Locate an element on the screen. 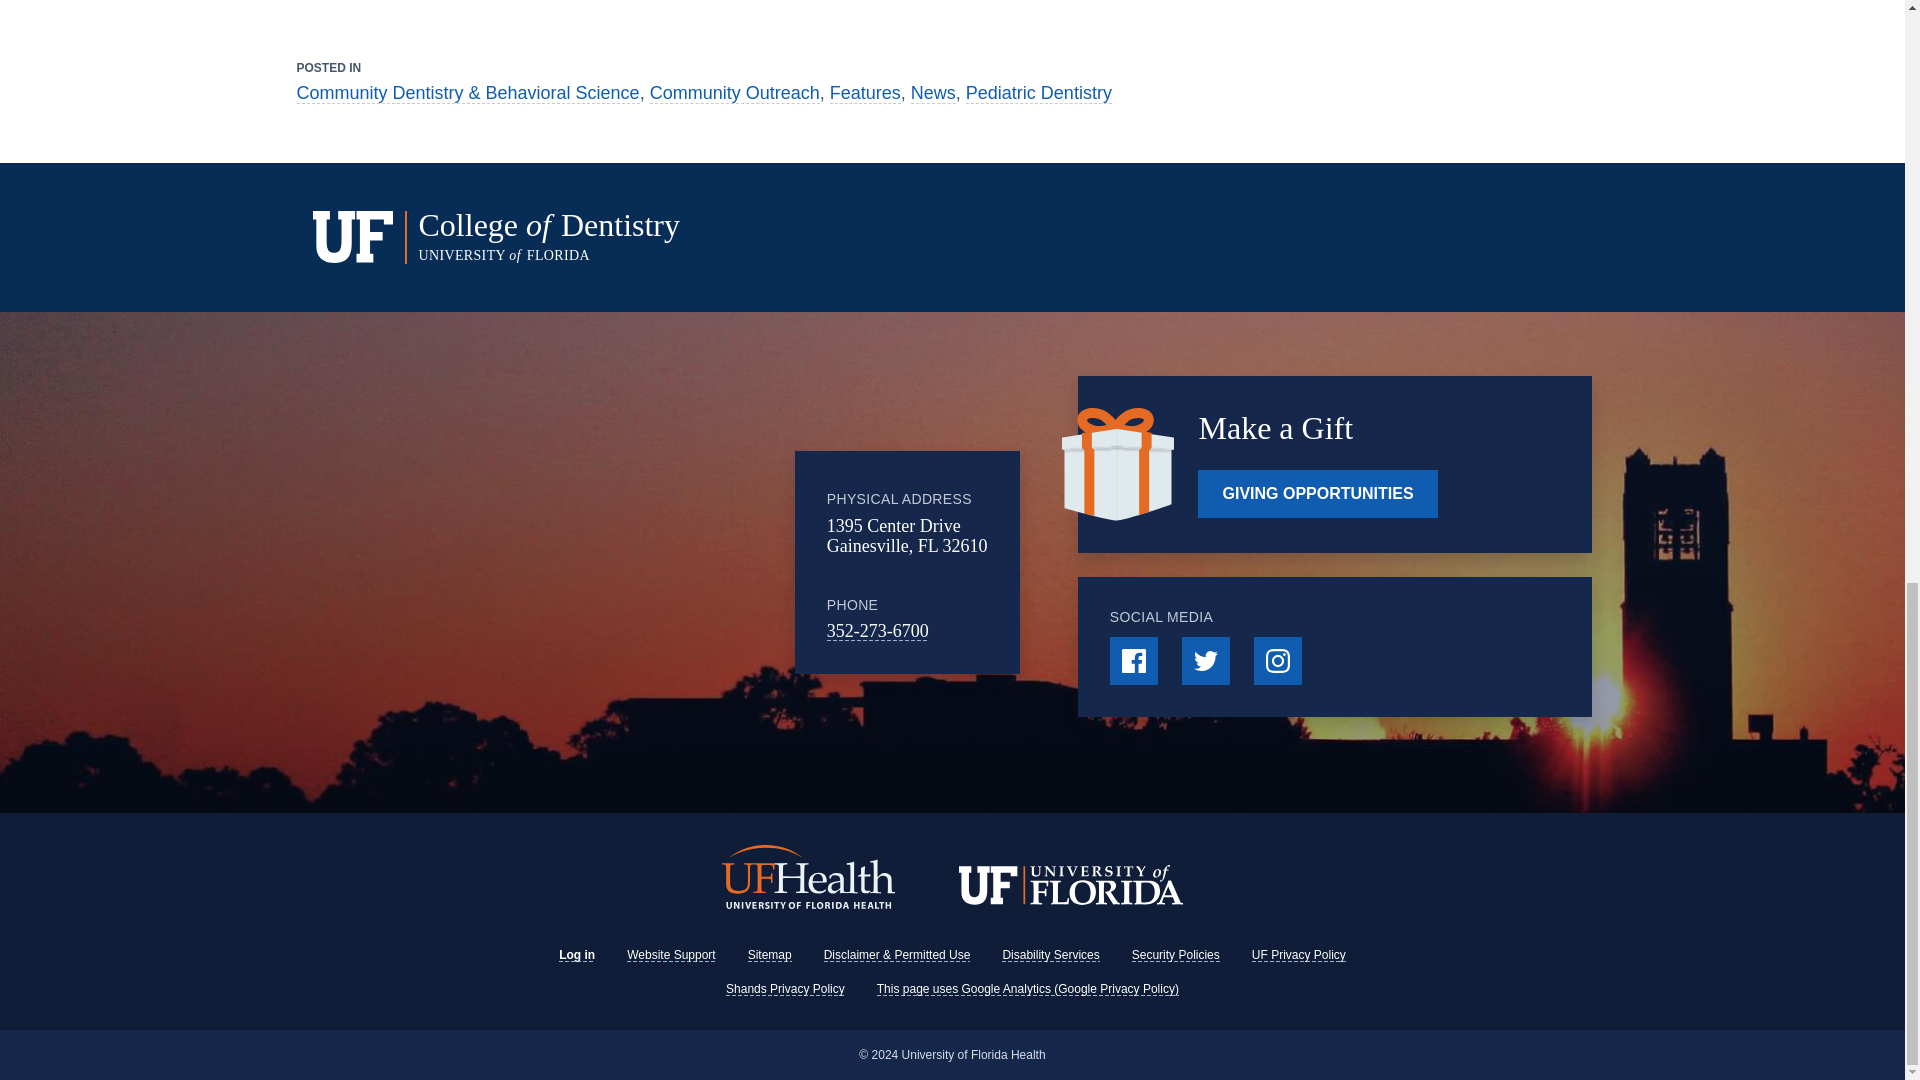 This screenshot has width=1920, height=1080. Security Policies is located at coordinates (1176, 955).